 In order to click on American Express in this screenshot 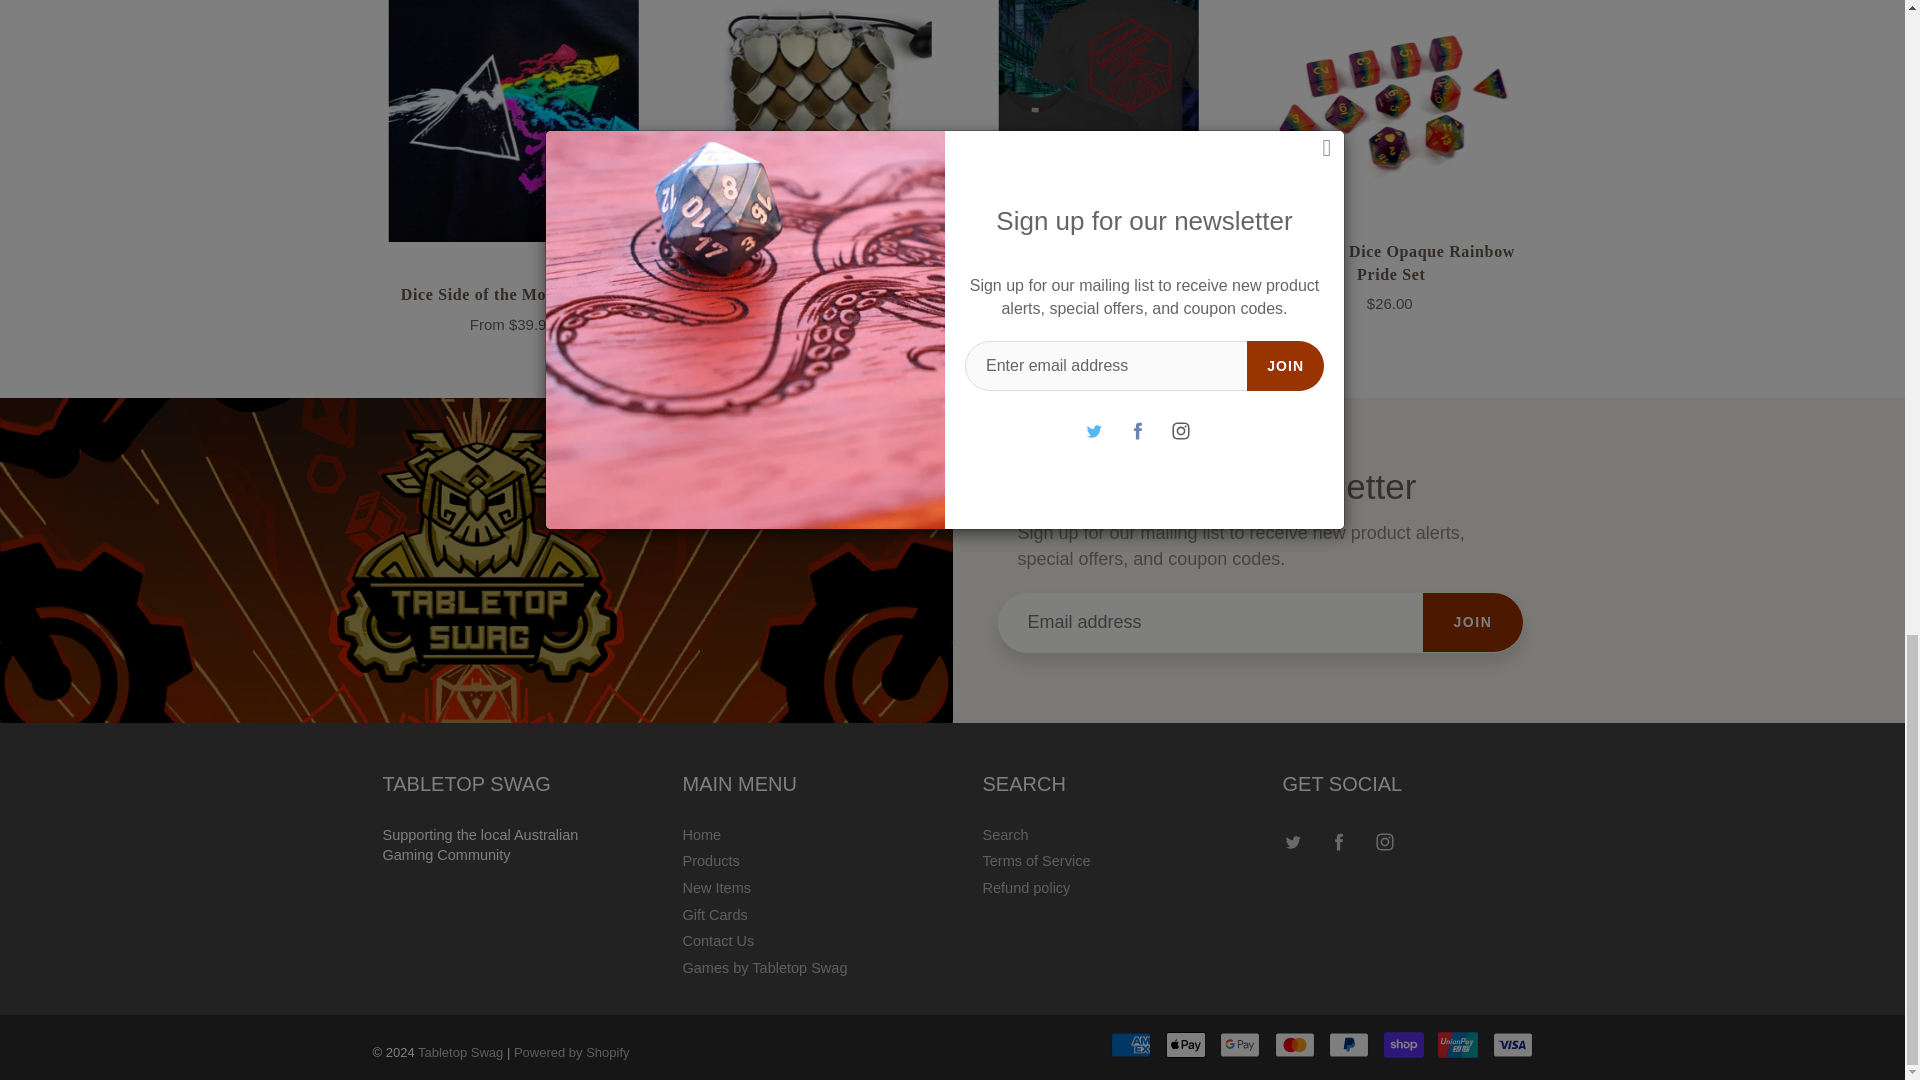, I will do `click(1130, 1044)`.